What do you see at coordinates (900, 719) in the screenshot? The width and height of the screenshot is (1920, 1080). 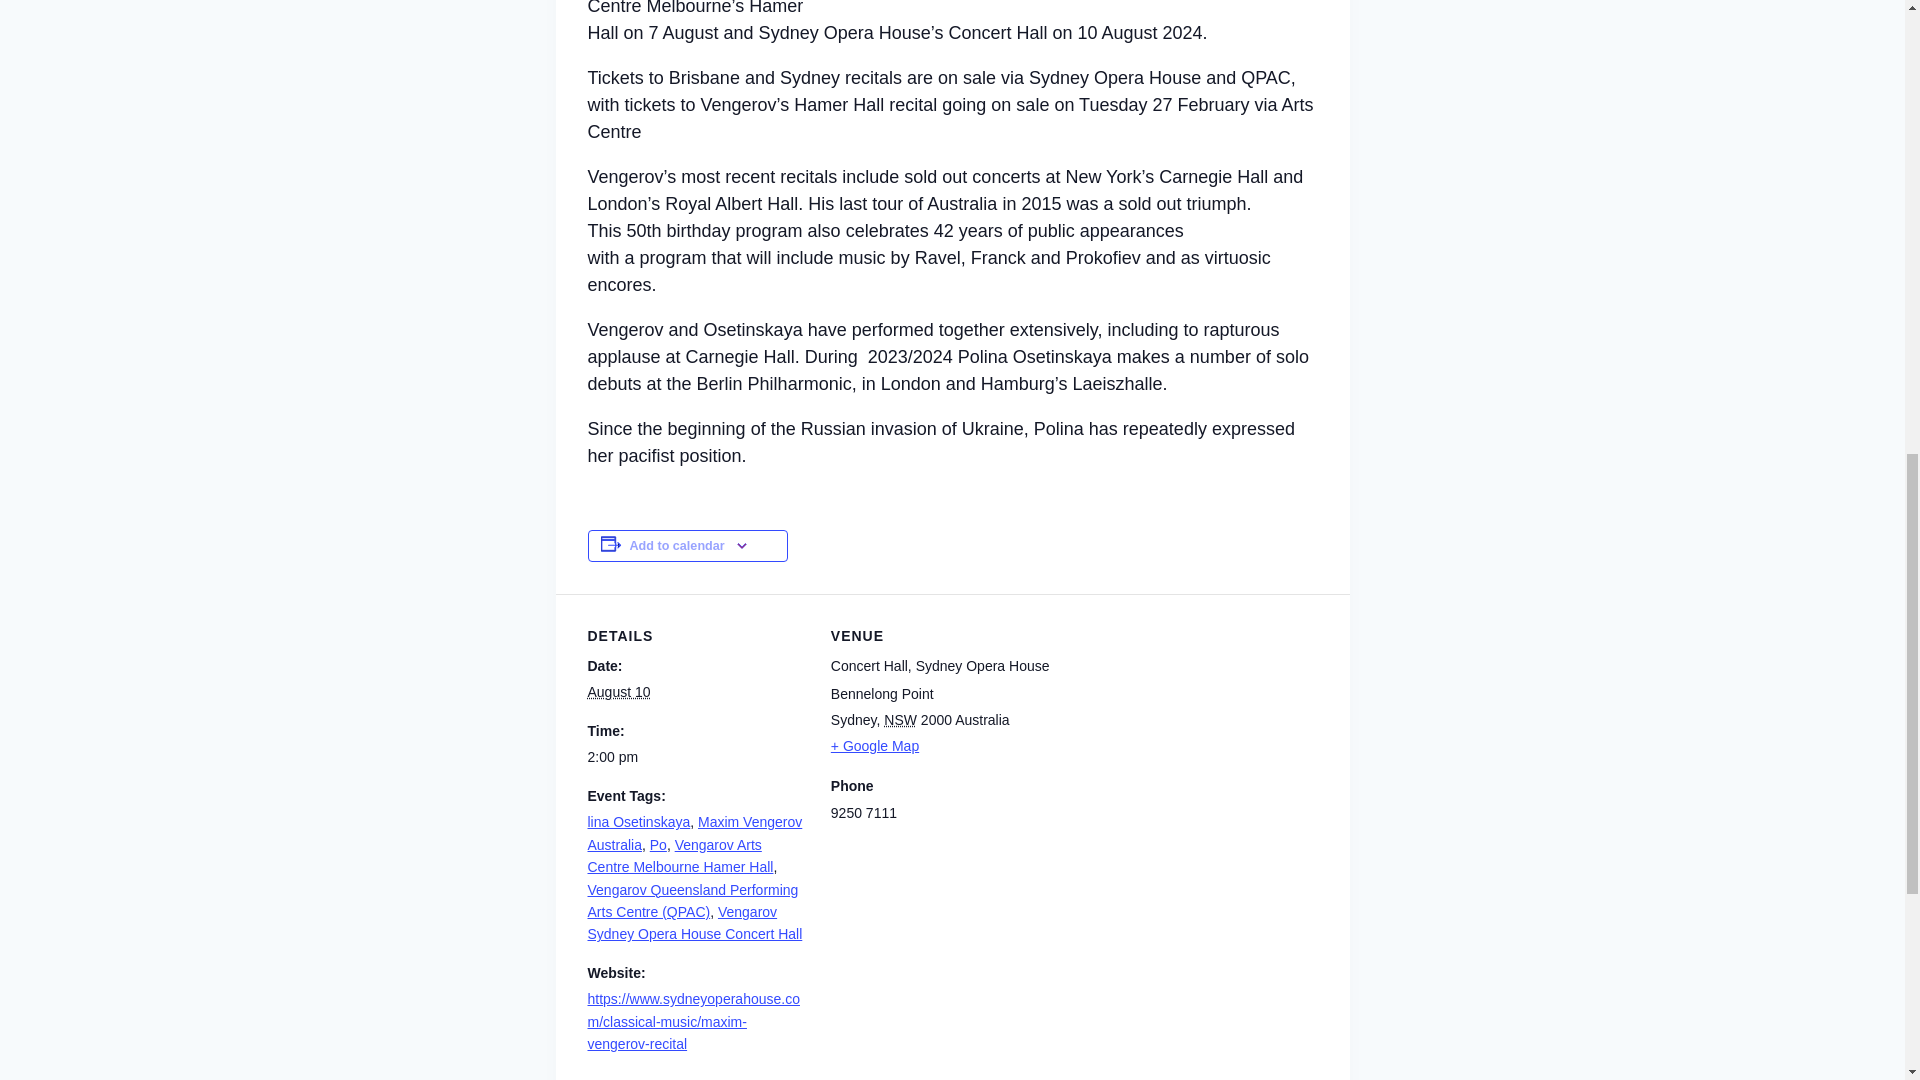 I see `NSW` at bounding box center [900, 719].